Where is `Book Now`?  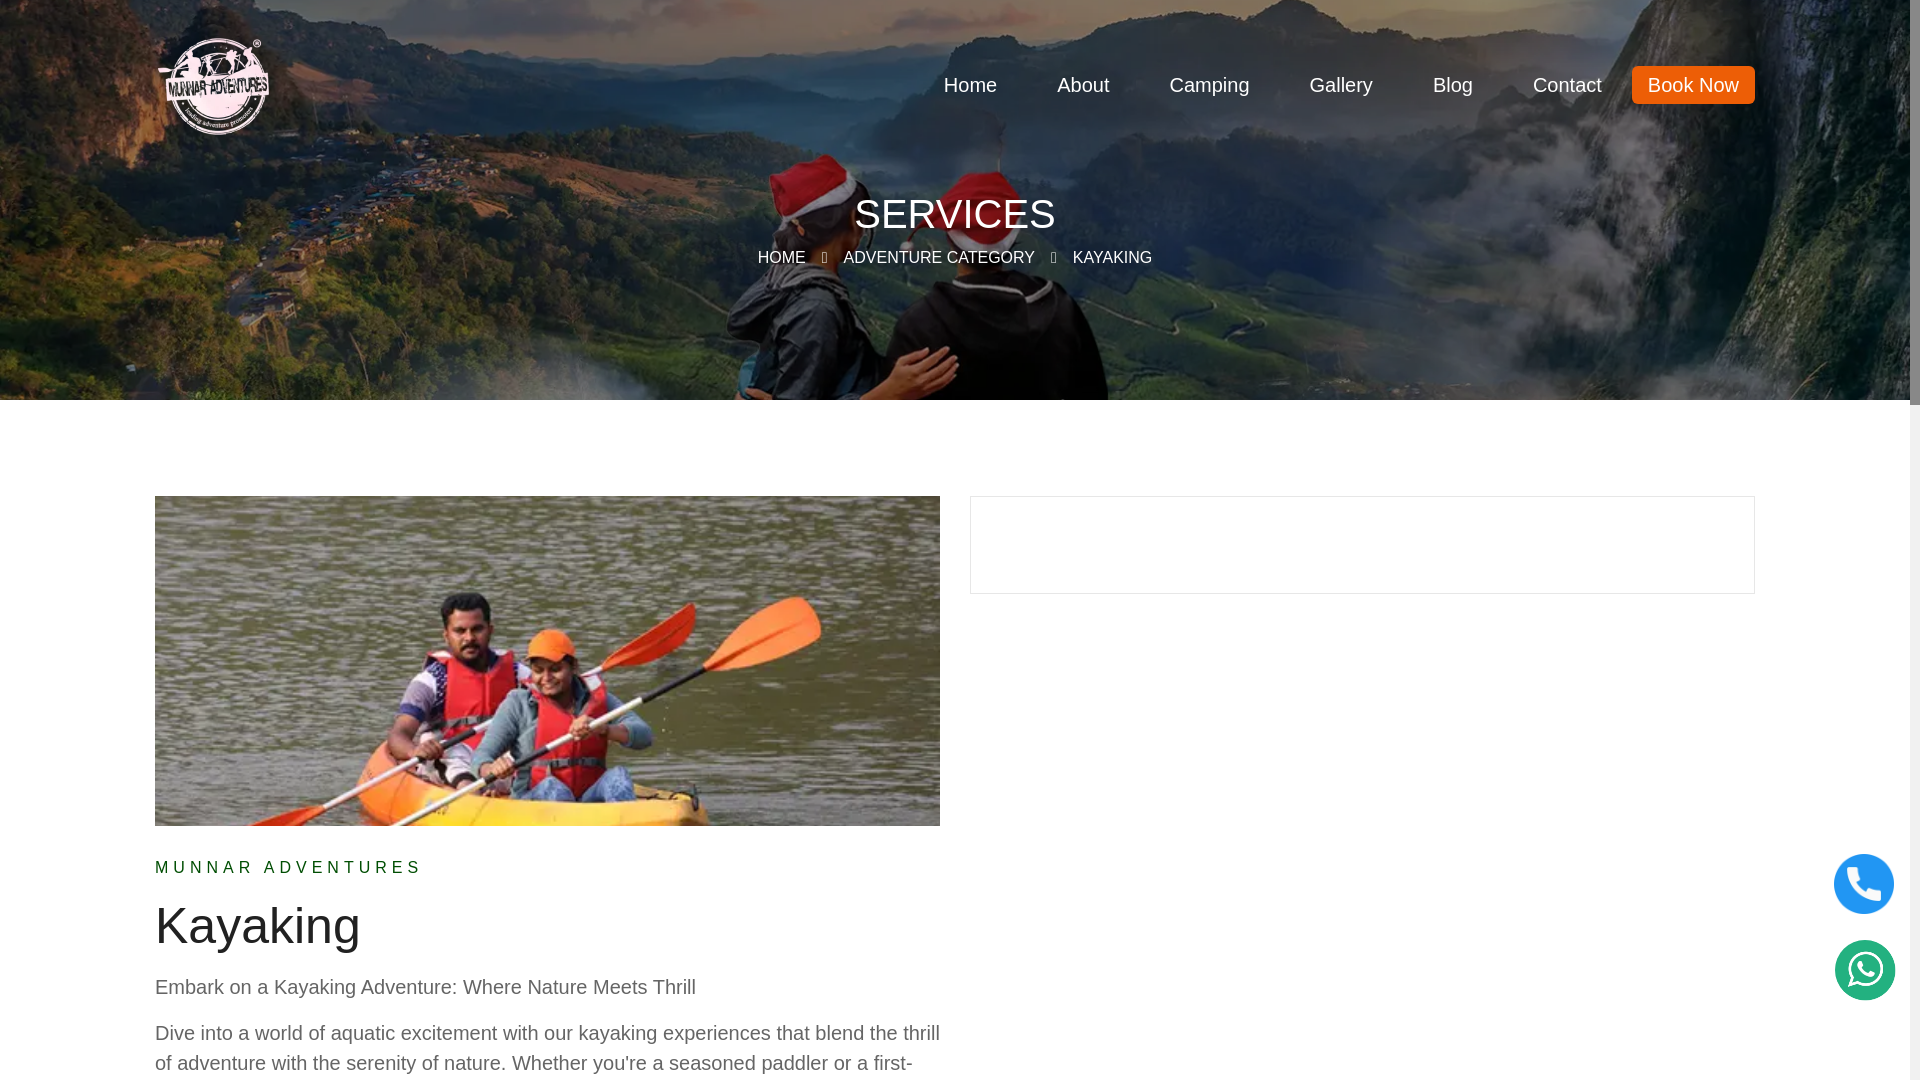 Book Now is located at coordinates (1693, 84).